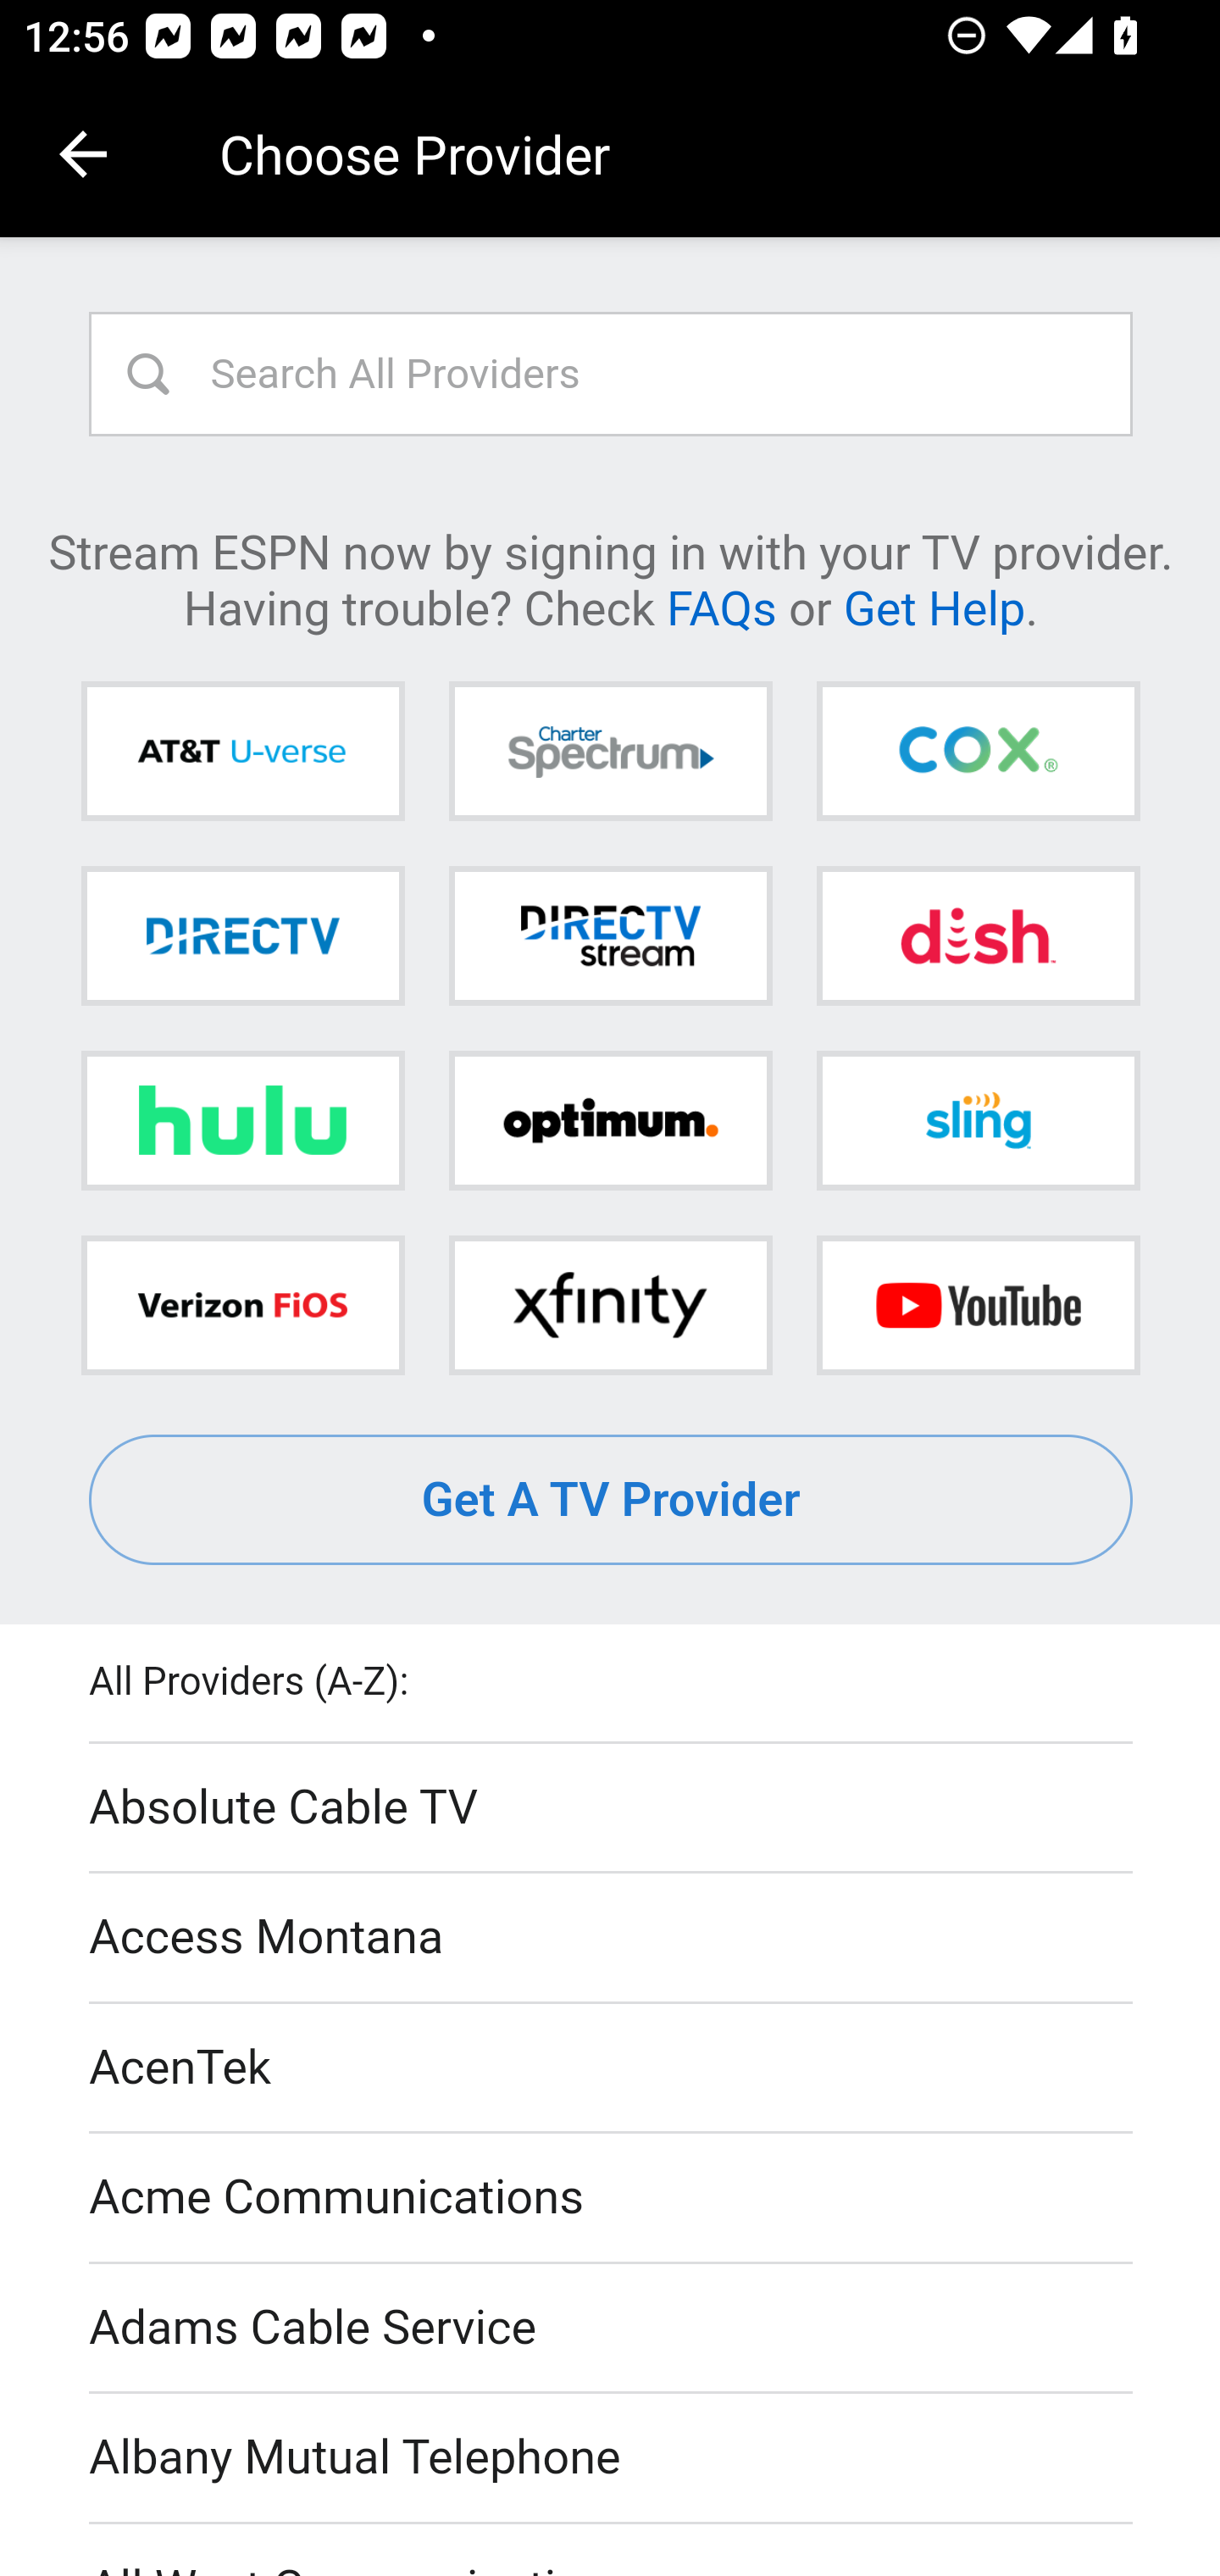 The width and height of the screenshot is (1220, 2576). I want to click on Navigate up, so click(83, 154).